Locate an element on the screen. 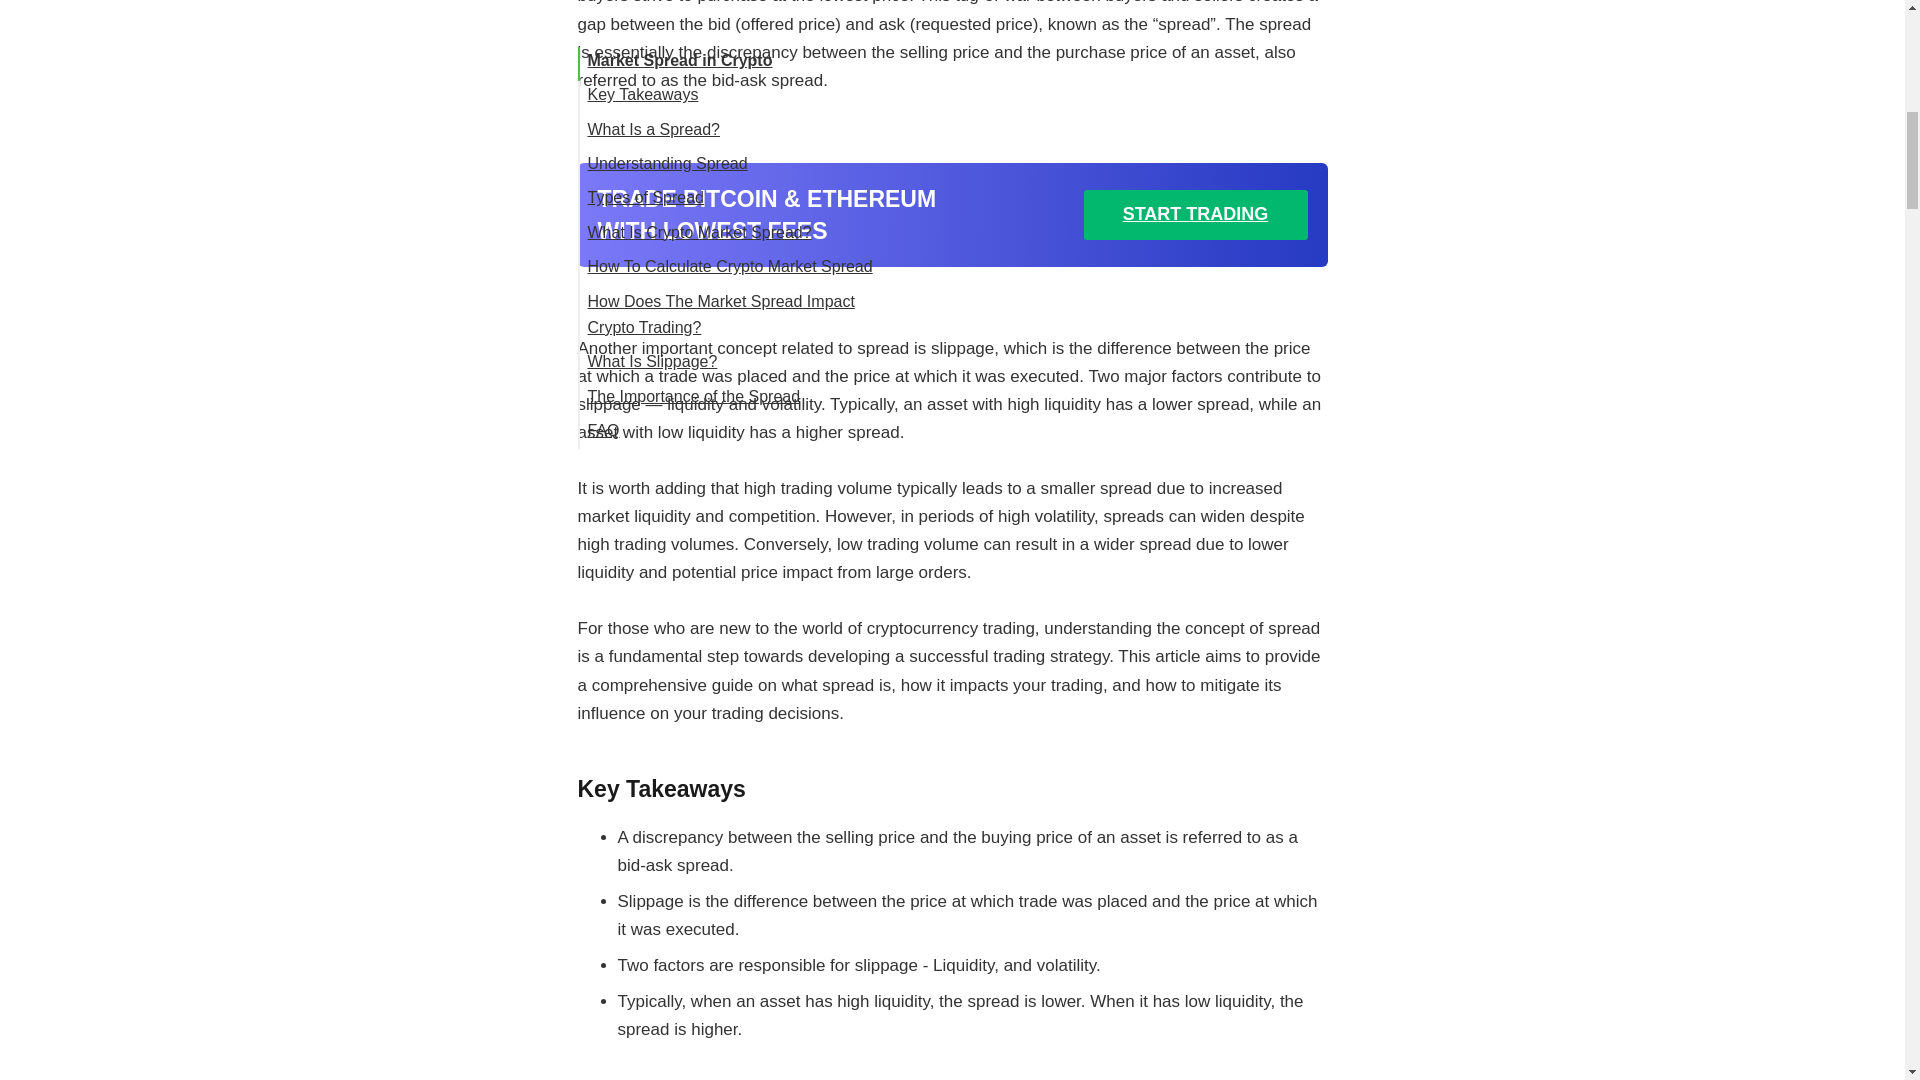 The width and height of the screenshot is (1920, 1080). START TRADING is located at coordinates (1196, 214).